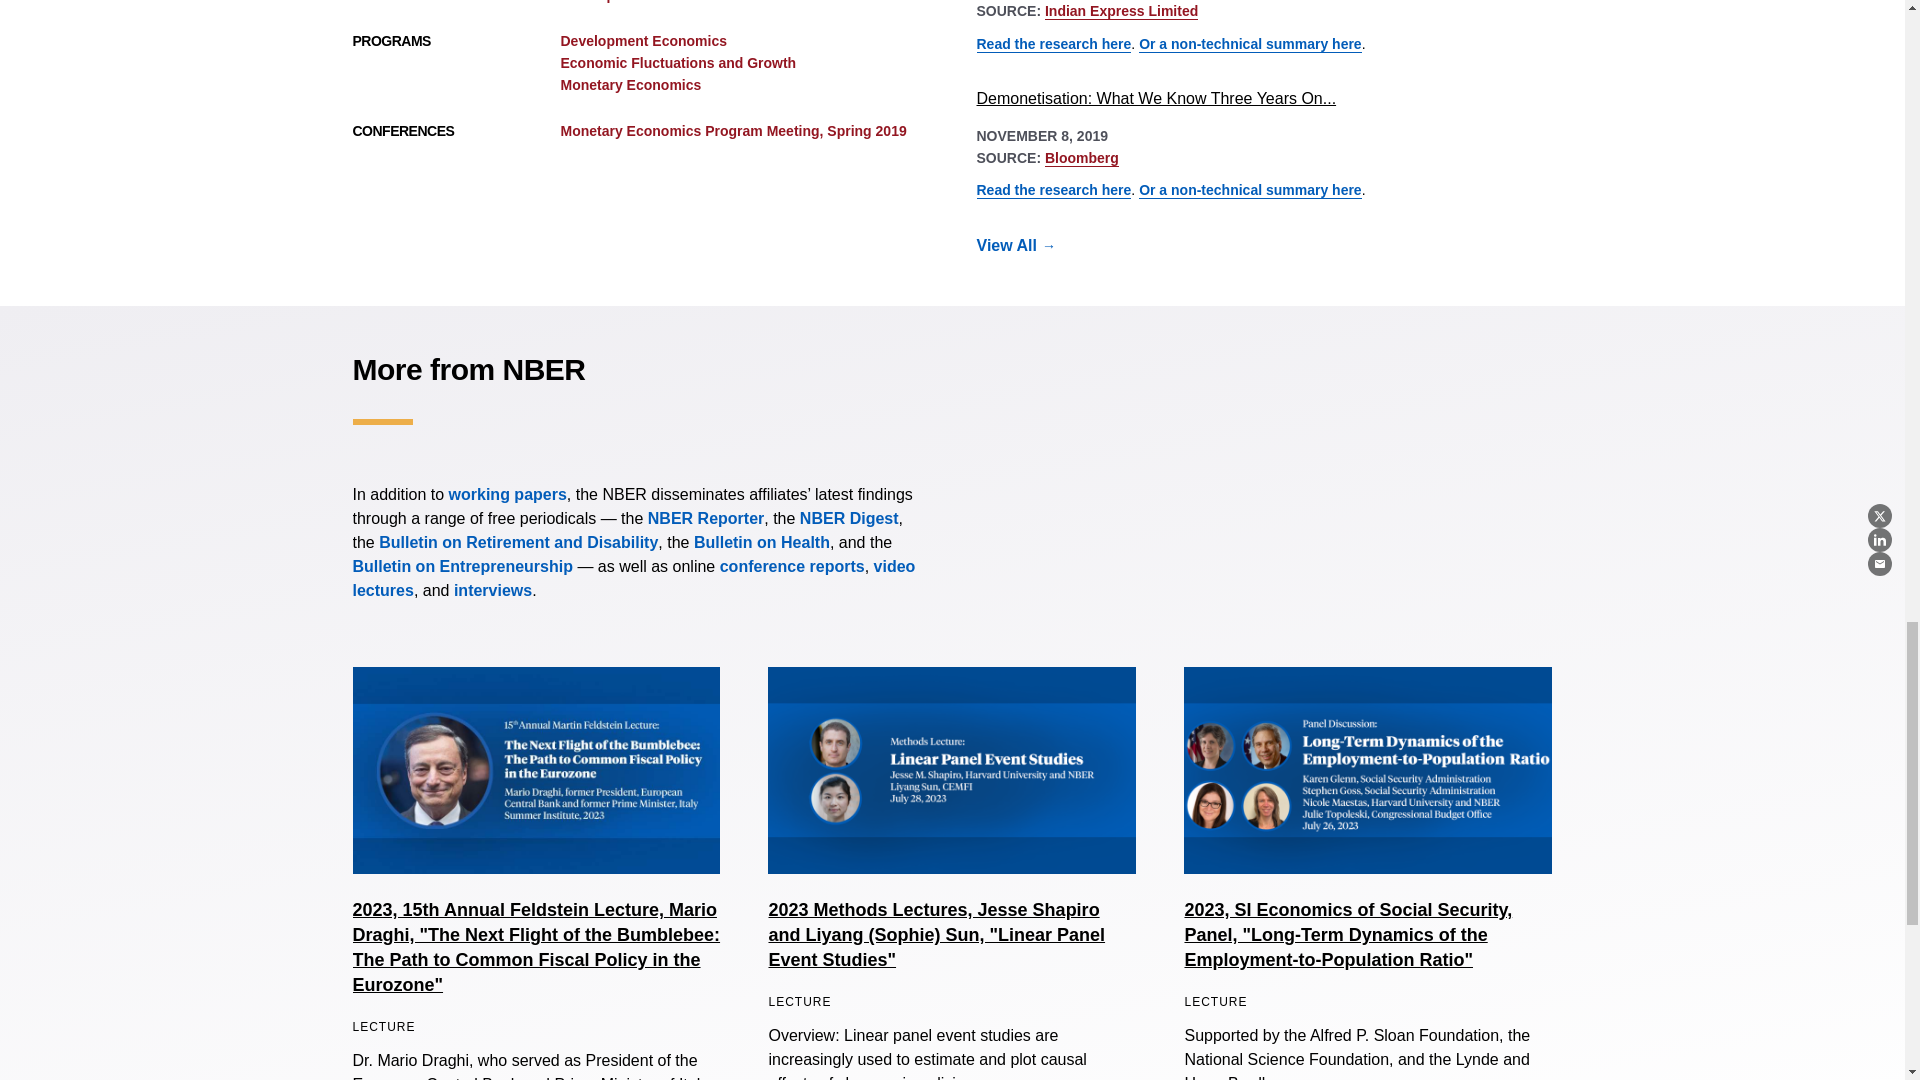  I want to click on View all references to this paper, so click(1027, 246).